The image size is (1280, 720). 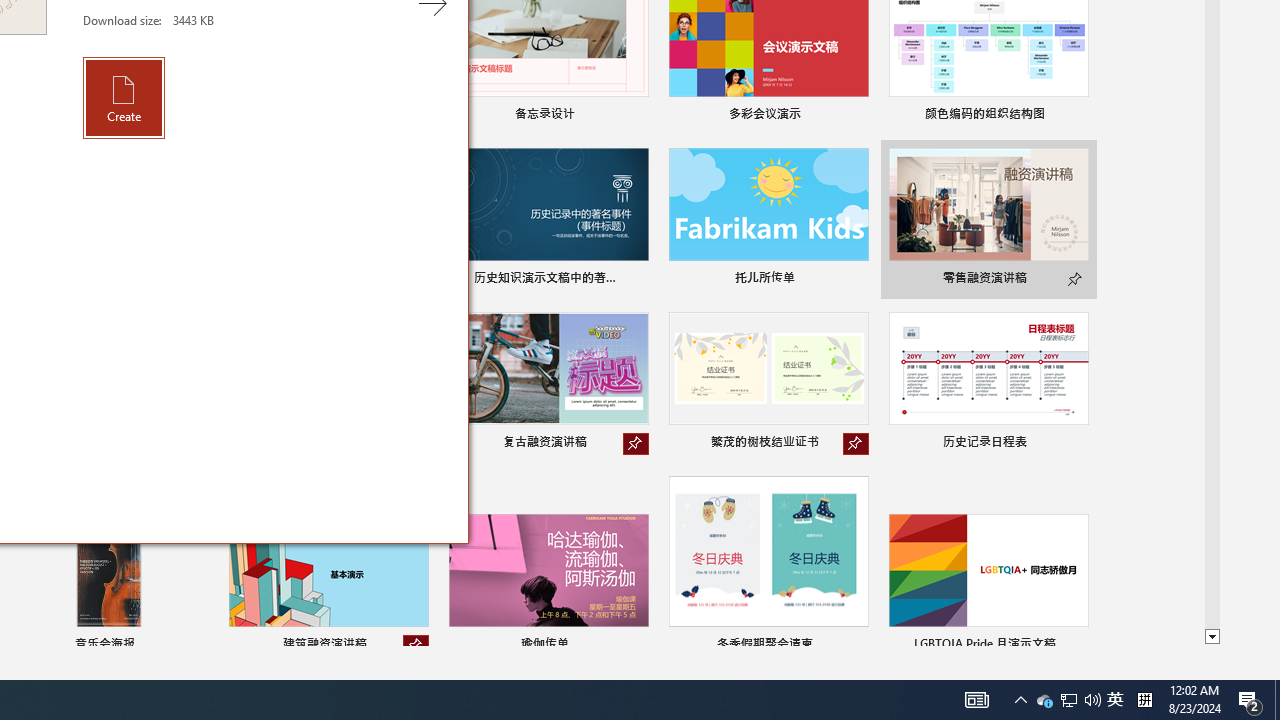 What do you see at coordinates (416, 646) in the screenshot?
I see `Unpin from list` at bounding box center [416, 646].